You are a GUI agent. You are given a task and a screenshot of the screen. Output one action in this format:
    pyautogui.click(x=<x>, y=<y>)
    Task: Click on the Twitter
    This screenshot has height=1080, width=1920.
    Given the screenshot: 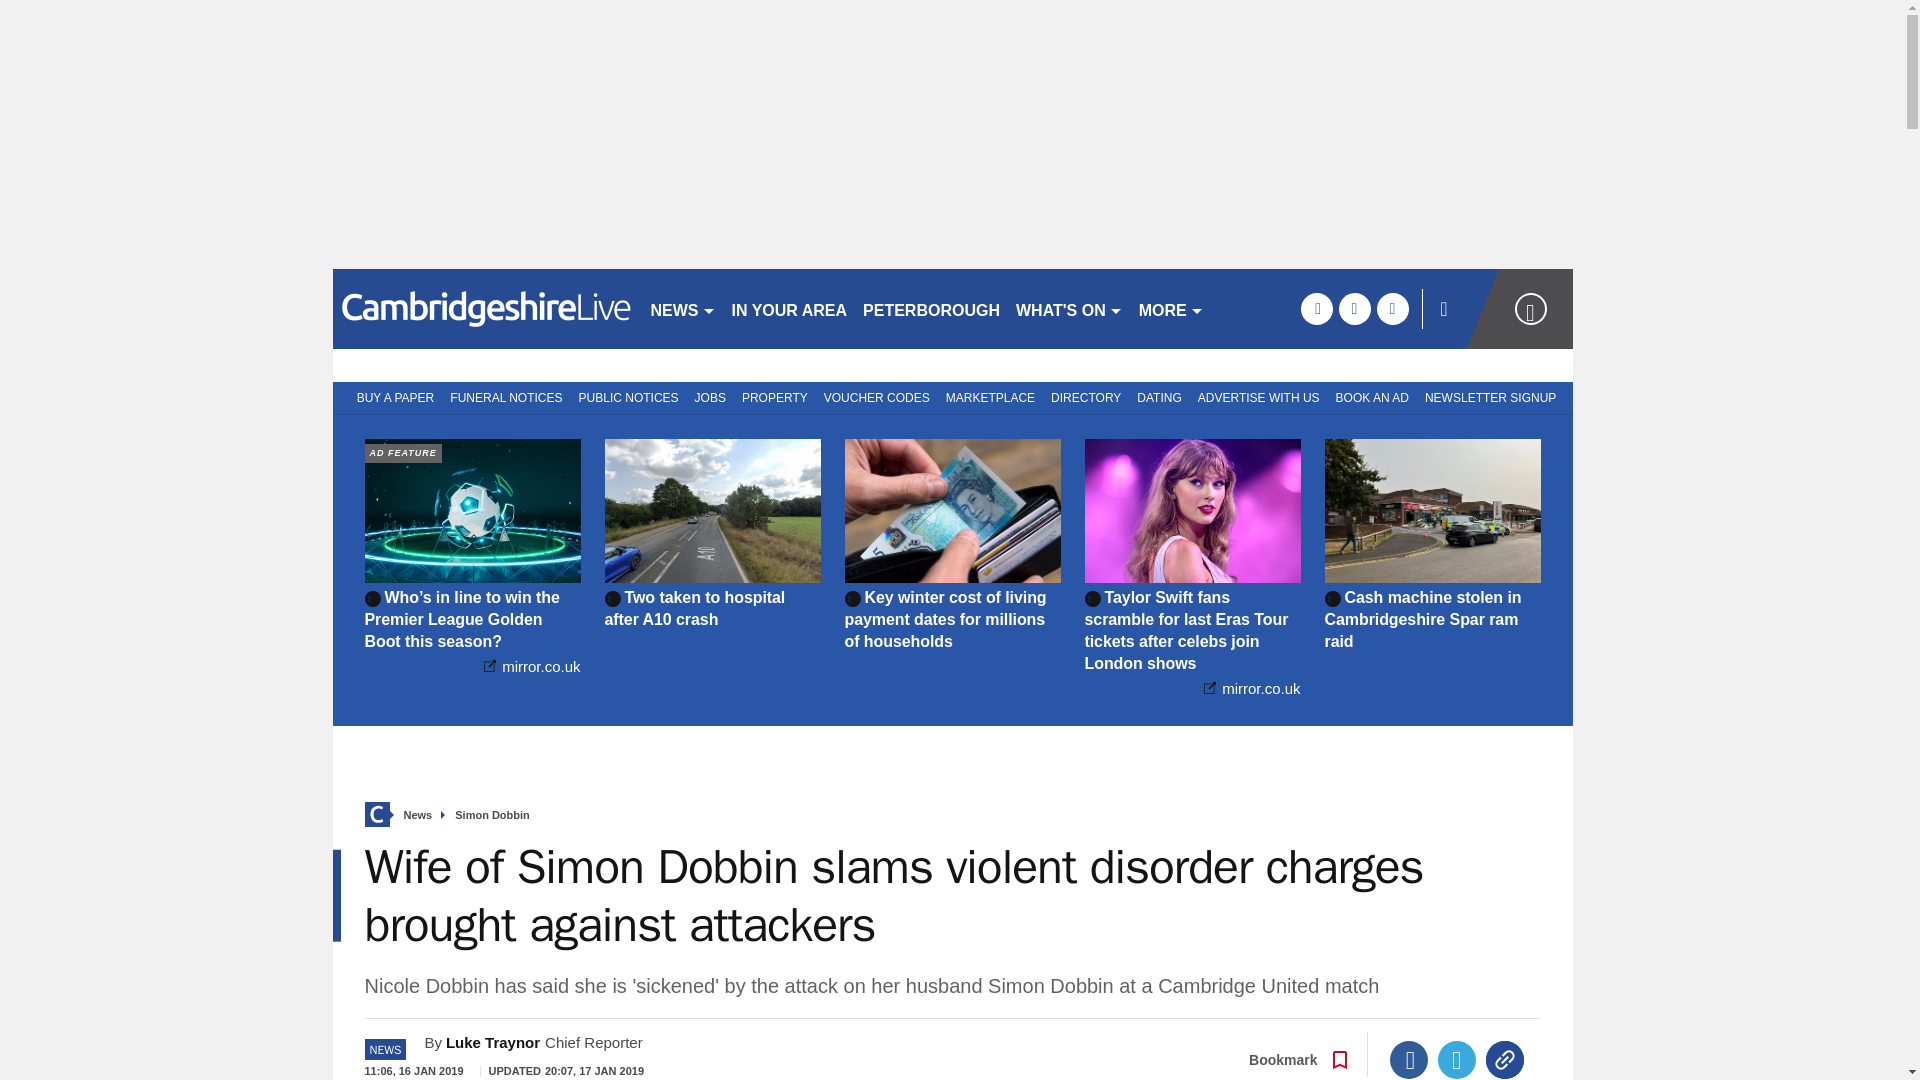 What is the action you would take?
    pyautogui.click(x=1457, y=1060)
    